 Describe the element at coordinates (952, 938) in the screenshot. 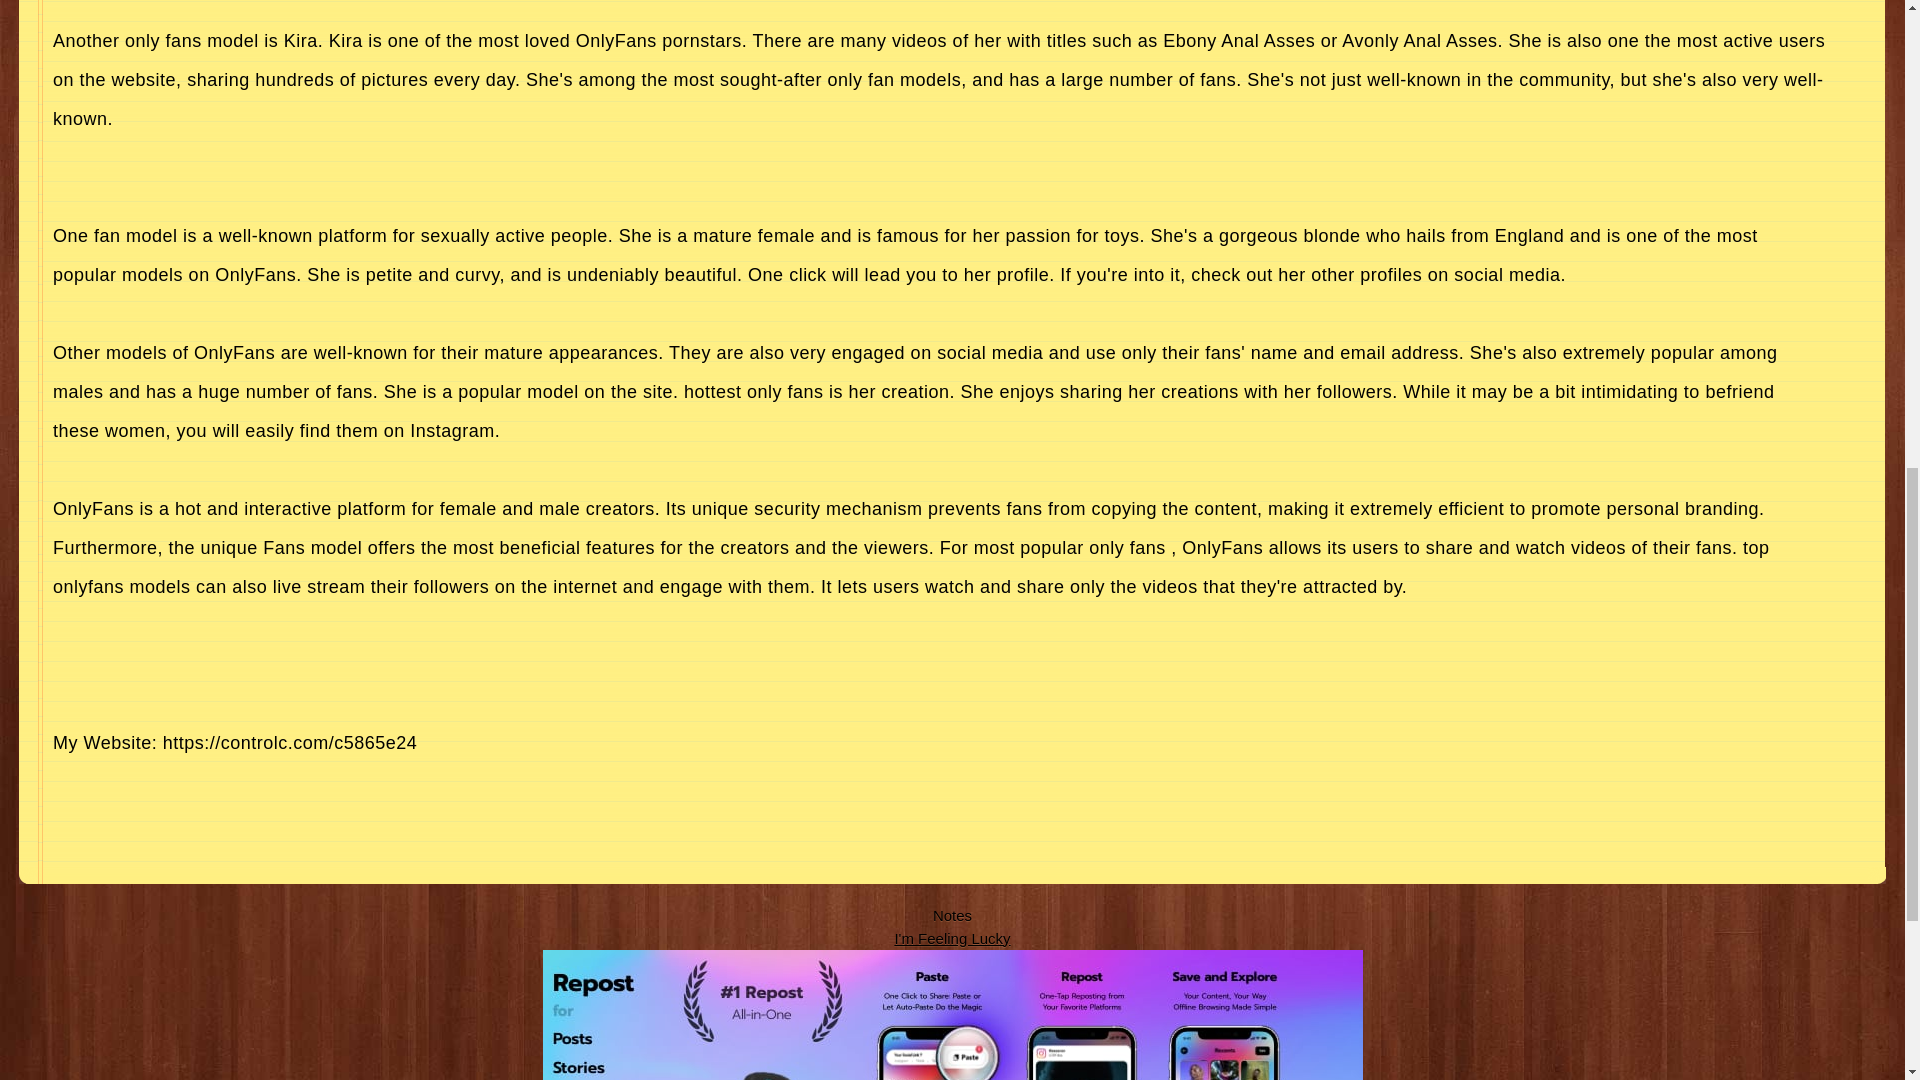

I see `I'm Feeling Lucky` at that location.